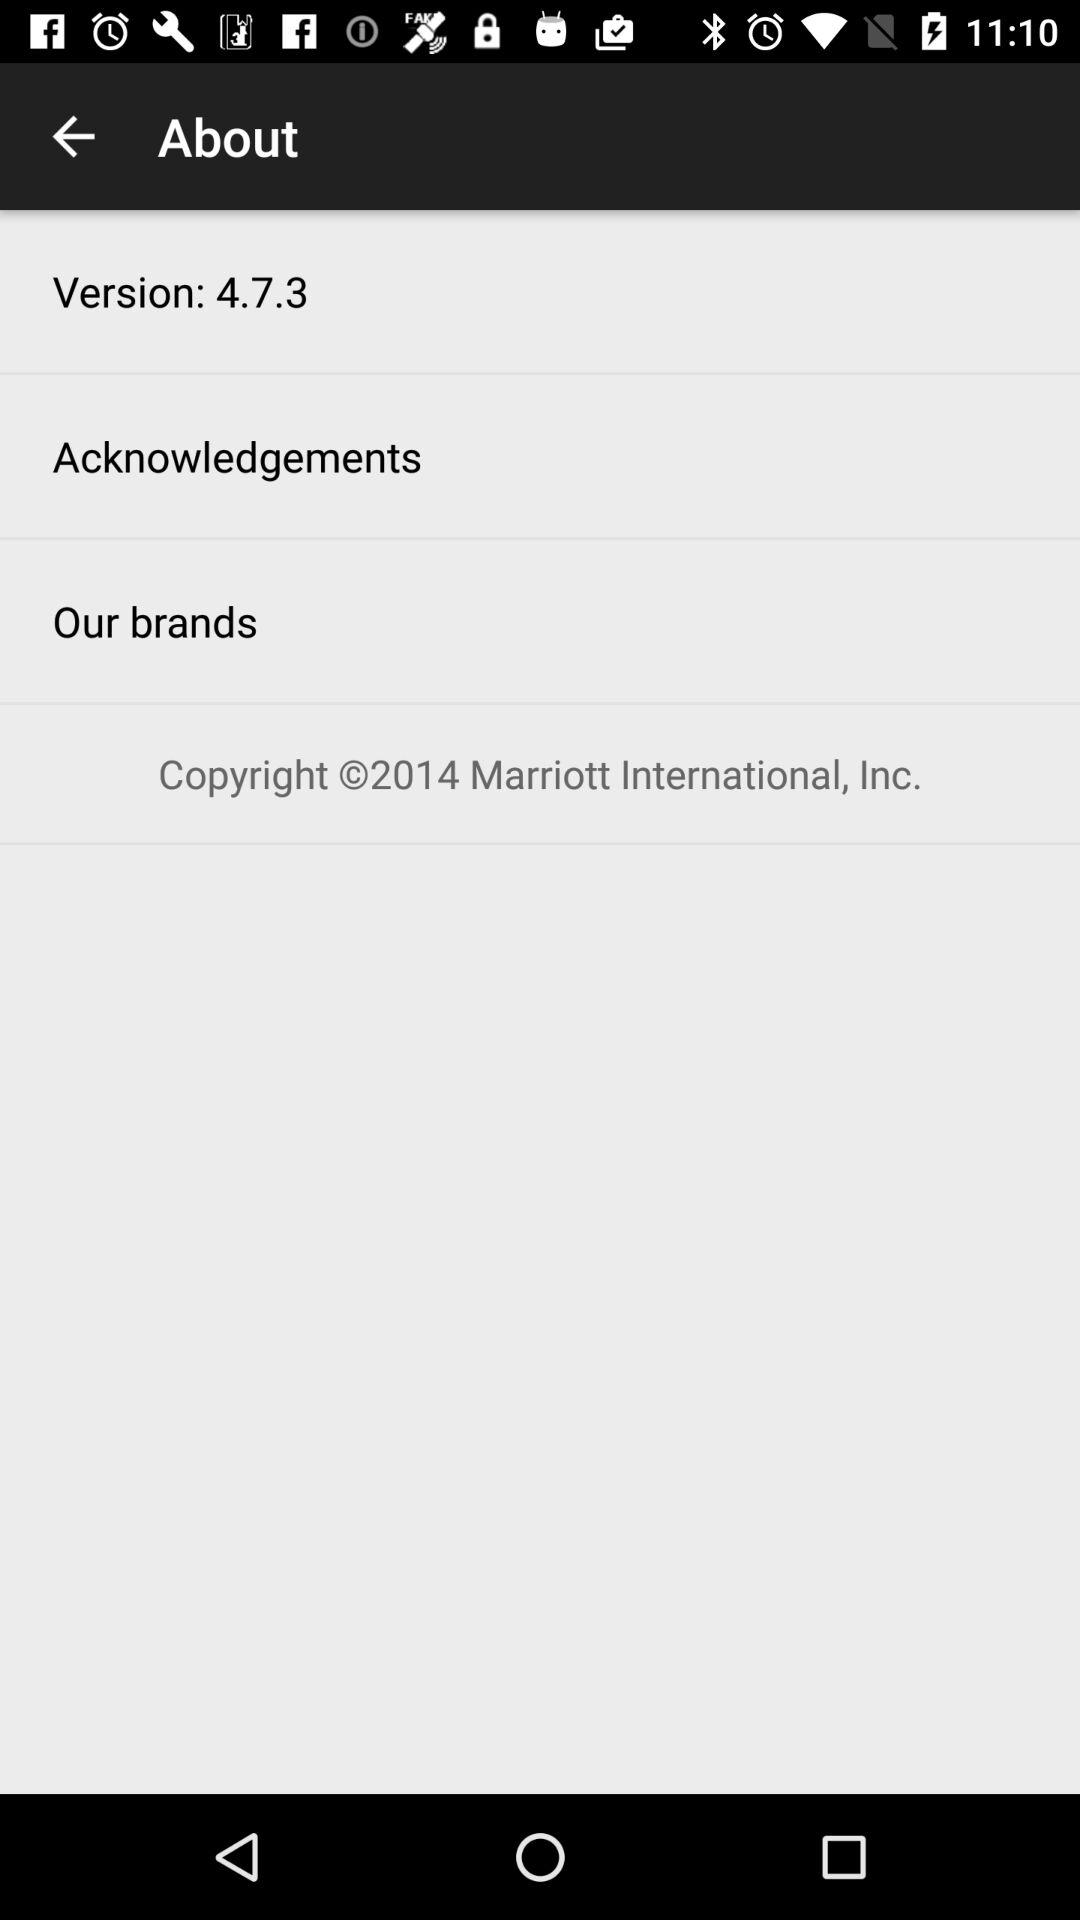 This screenshot has width=1080, height=1920. Describe the element at coordinates (155, 620) in the screenshot. I see `launch item above copyright 2014 marriott item` at that location.